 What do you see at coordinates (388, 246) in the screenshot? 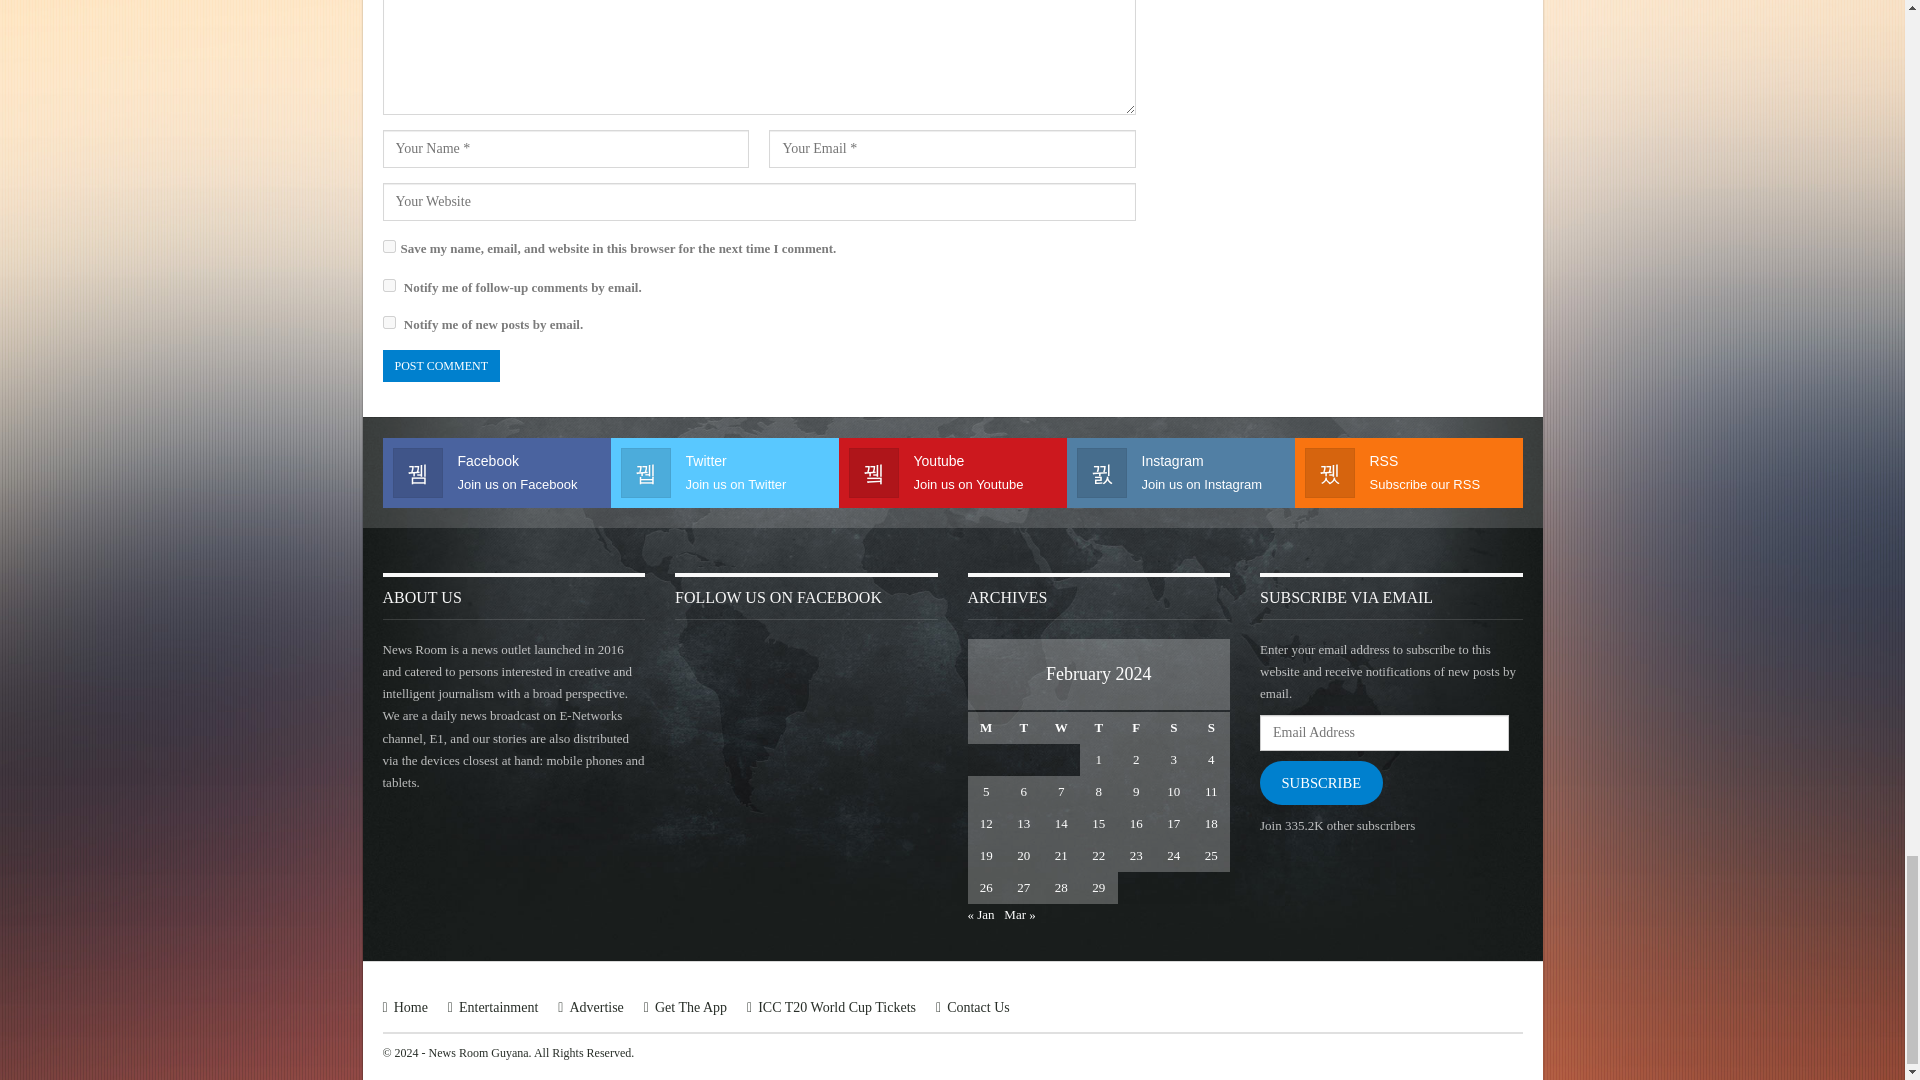
I see `yes` at bounding box center [388, 246].